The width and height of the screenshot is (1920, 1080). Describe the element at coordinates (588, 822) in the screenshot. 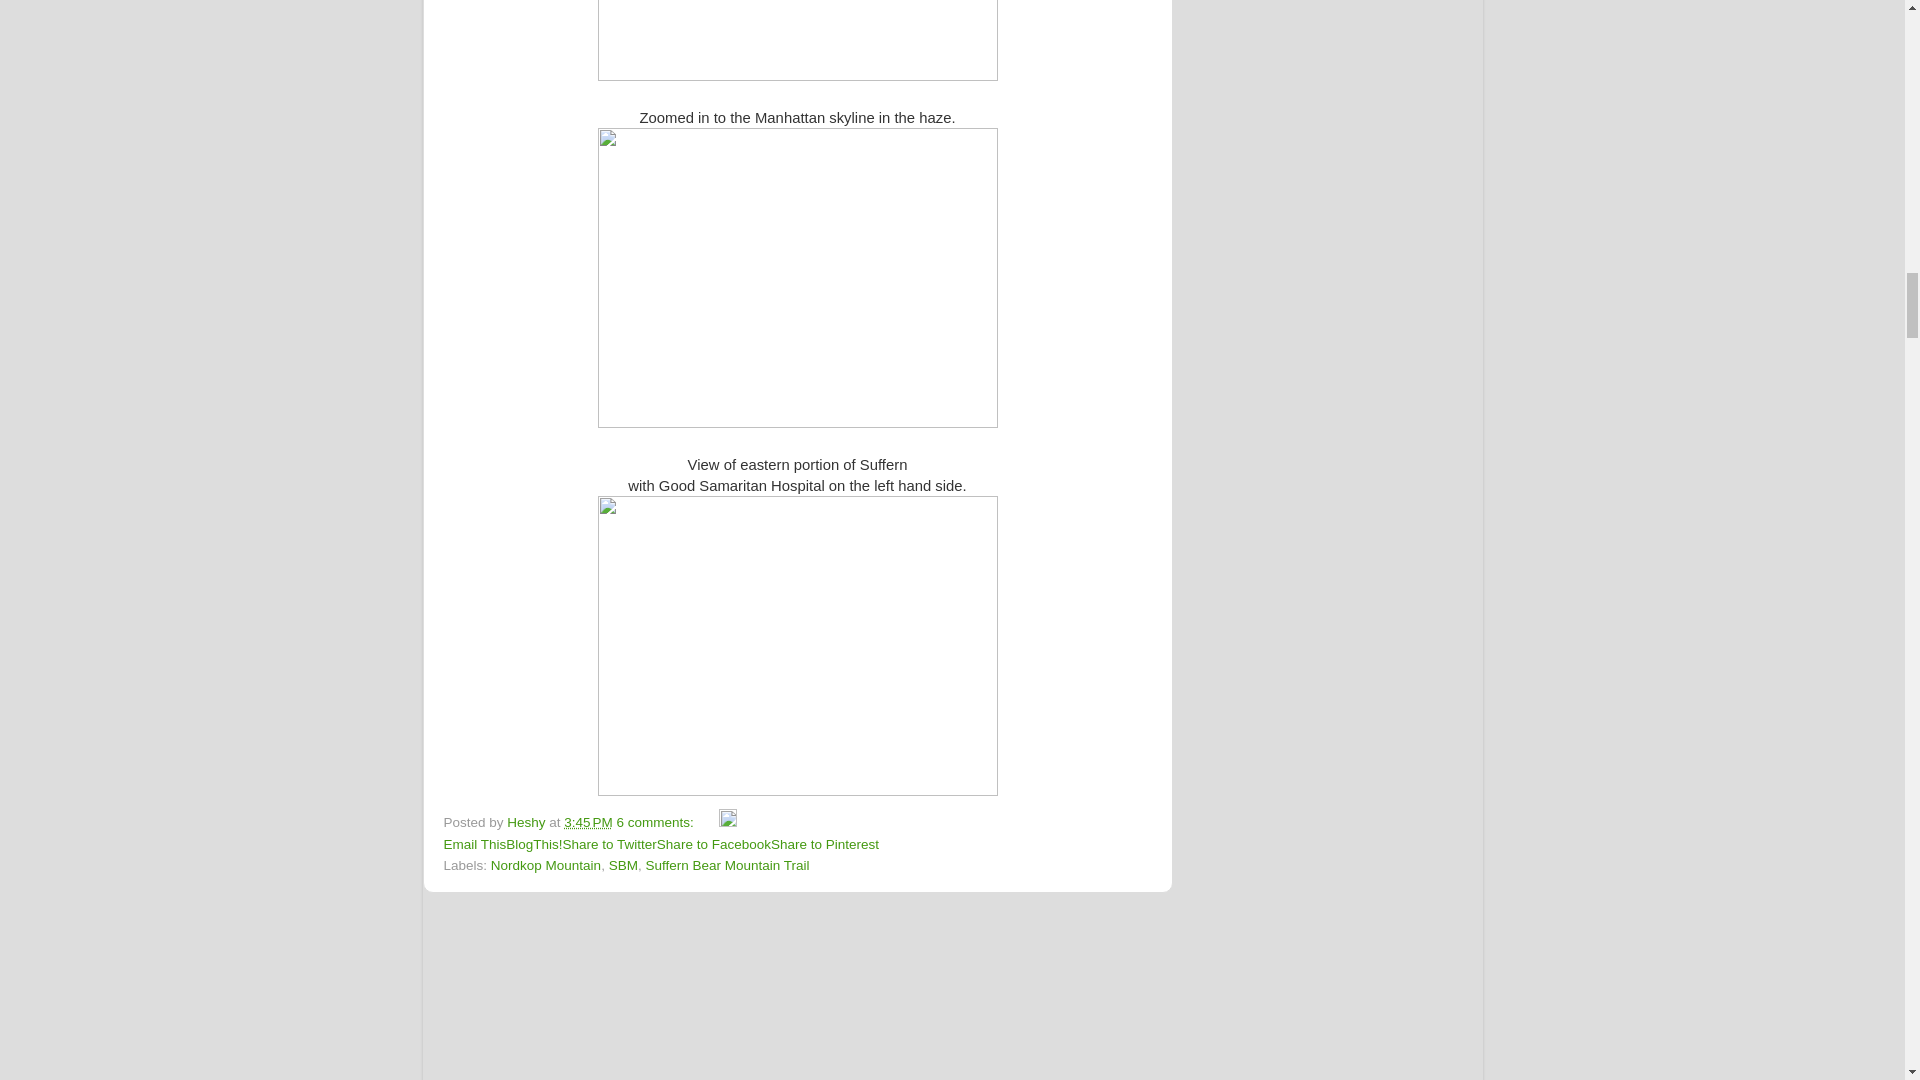

I see `permanent link` at that location.